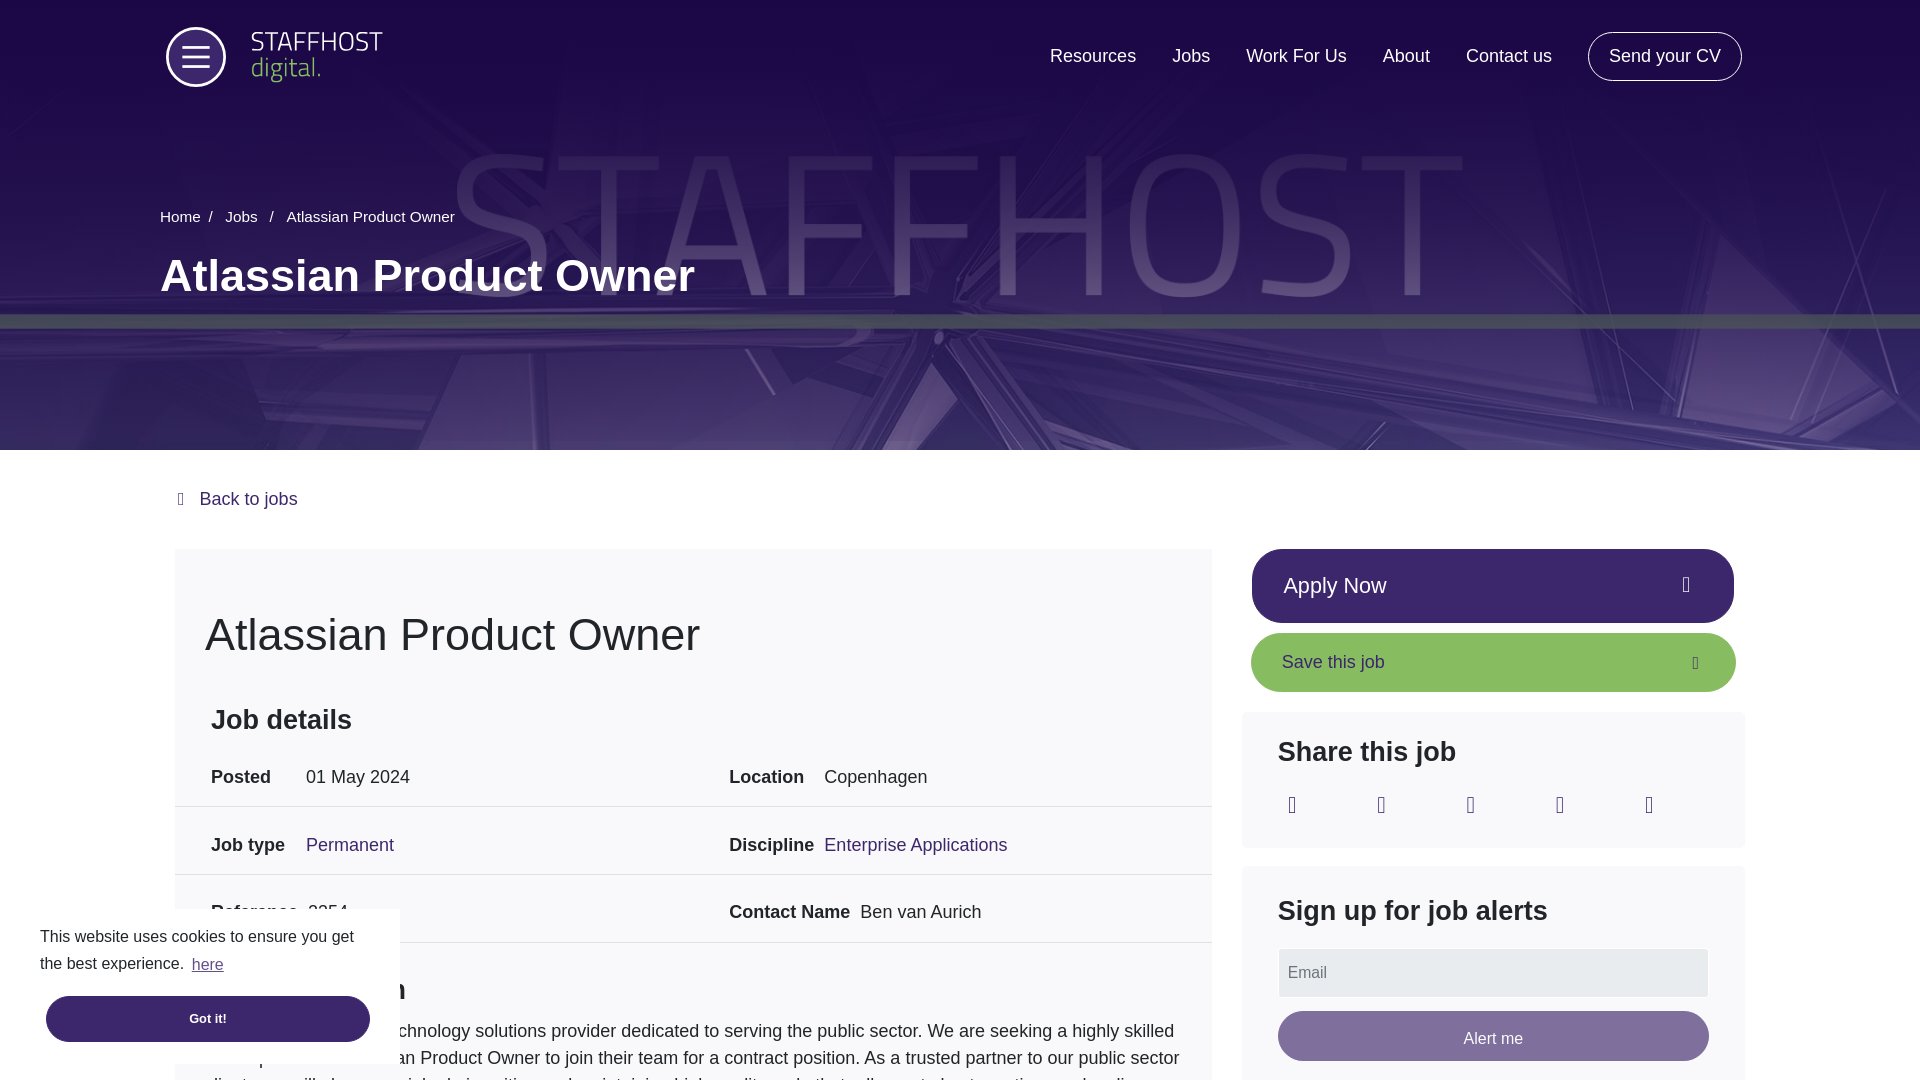  What do you see at coordinates (252, 216) in the screenshot?
I see `Jobs` at bounding box center [252, 216].